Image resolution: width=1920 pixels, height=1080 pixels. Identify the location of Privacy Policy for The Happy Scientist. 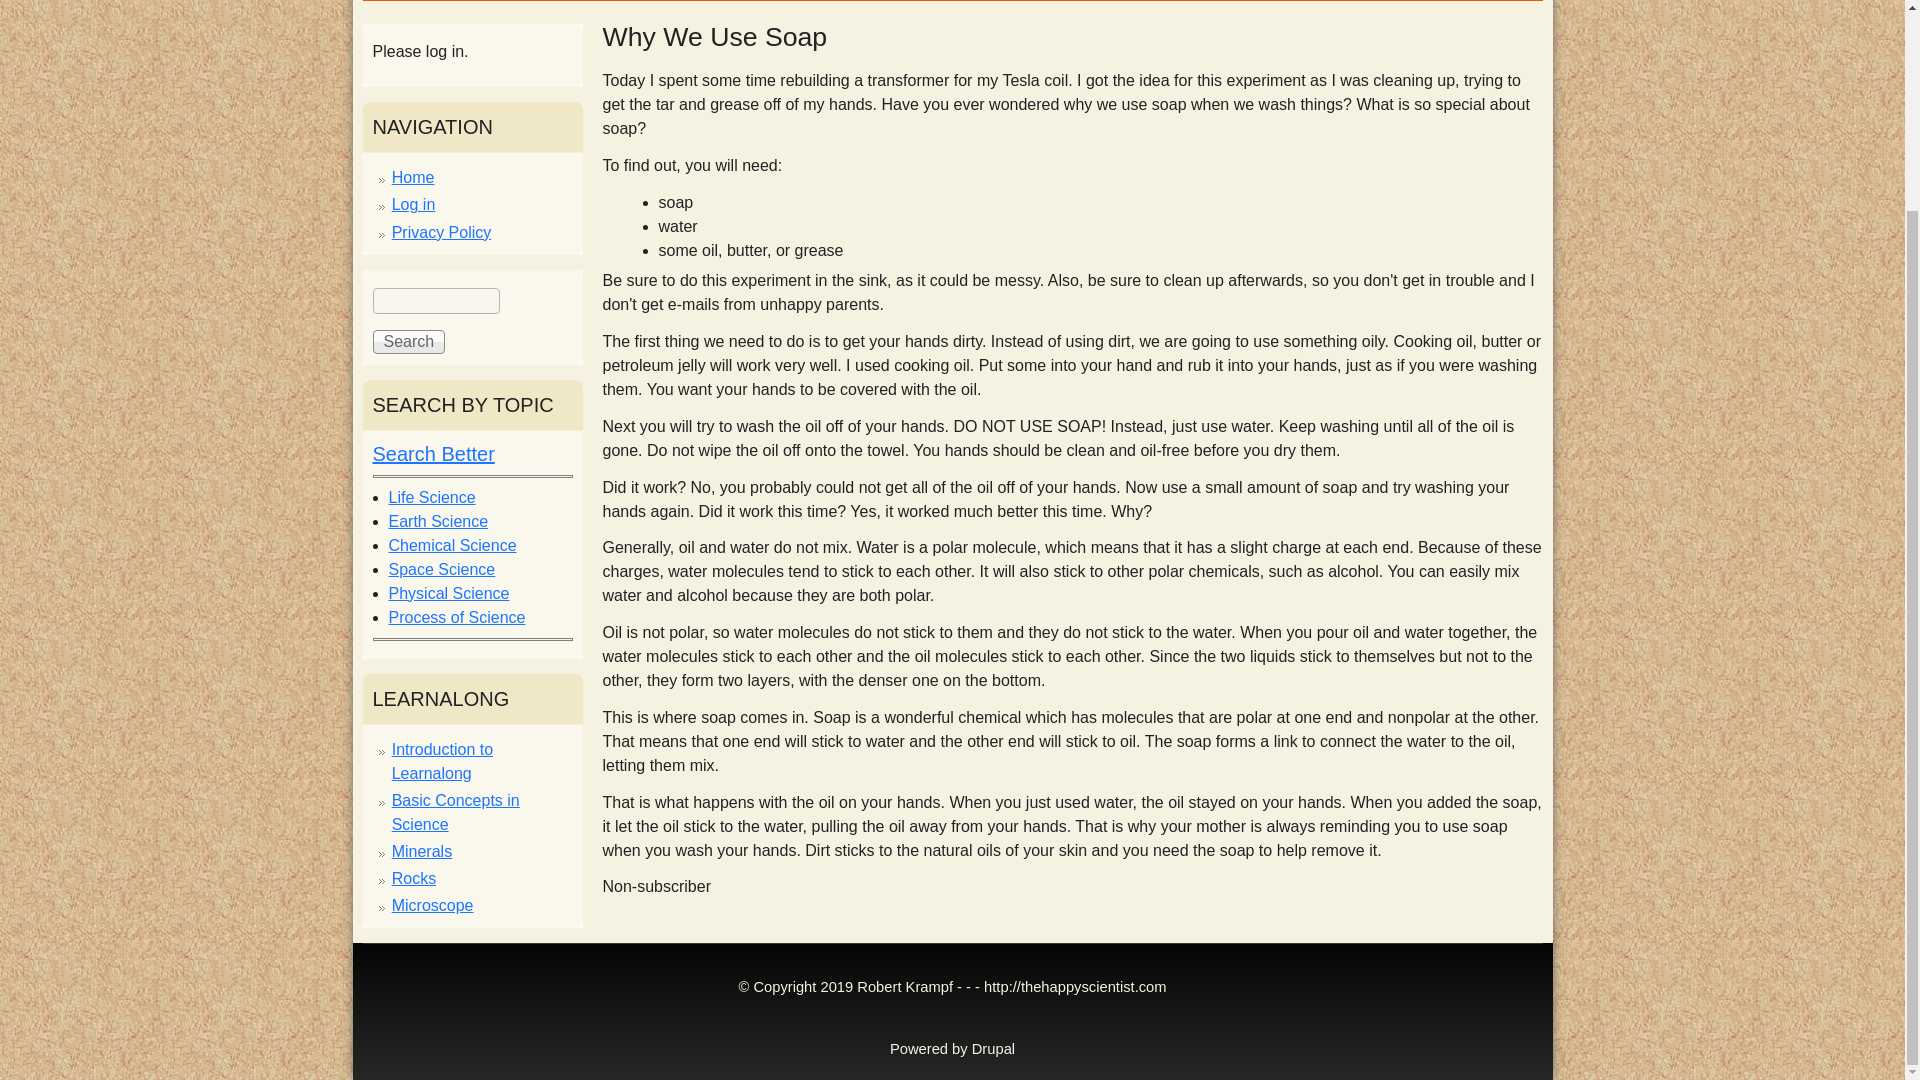
(441, 232).